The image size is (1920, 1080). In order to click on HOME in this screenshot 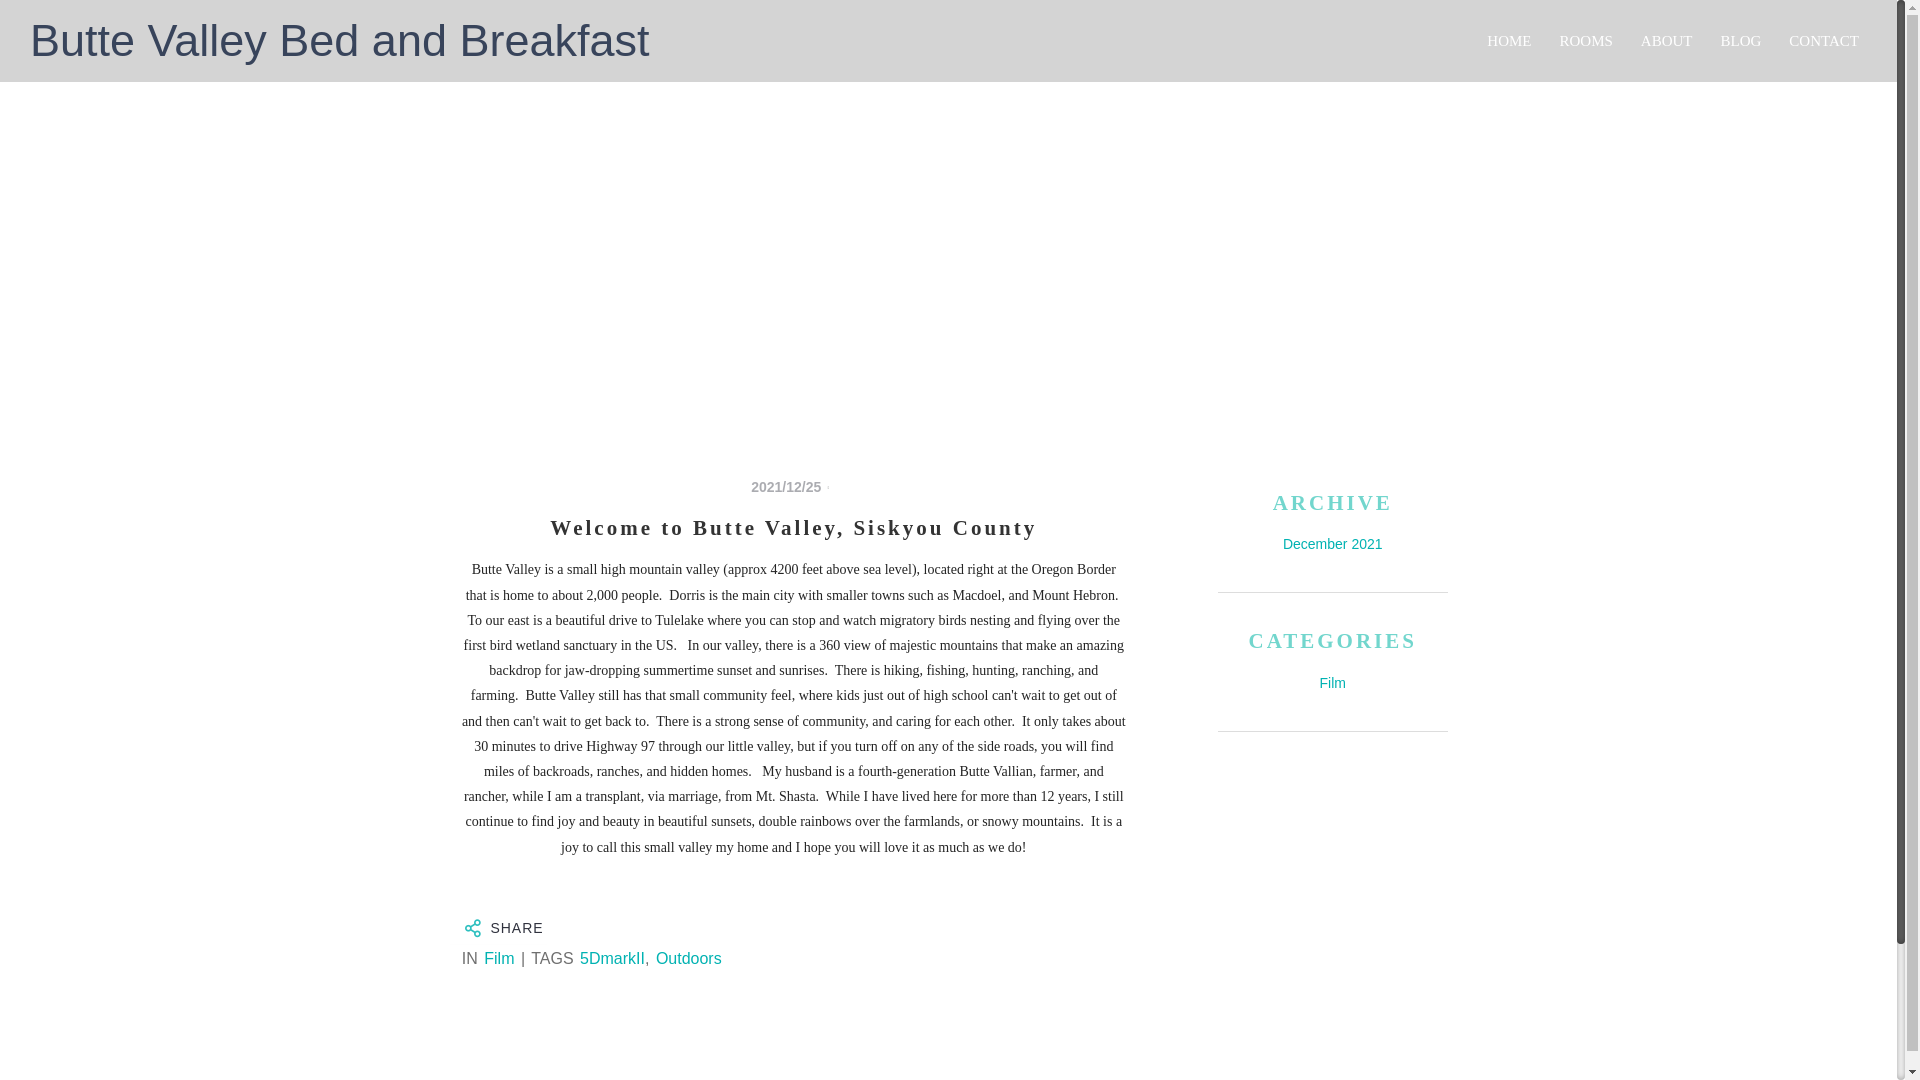, I will do `click(1508, 40)`.